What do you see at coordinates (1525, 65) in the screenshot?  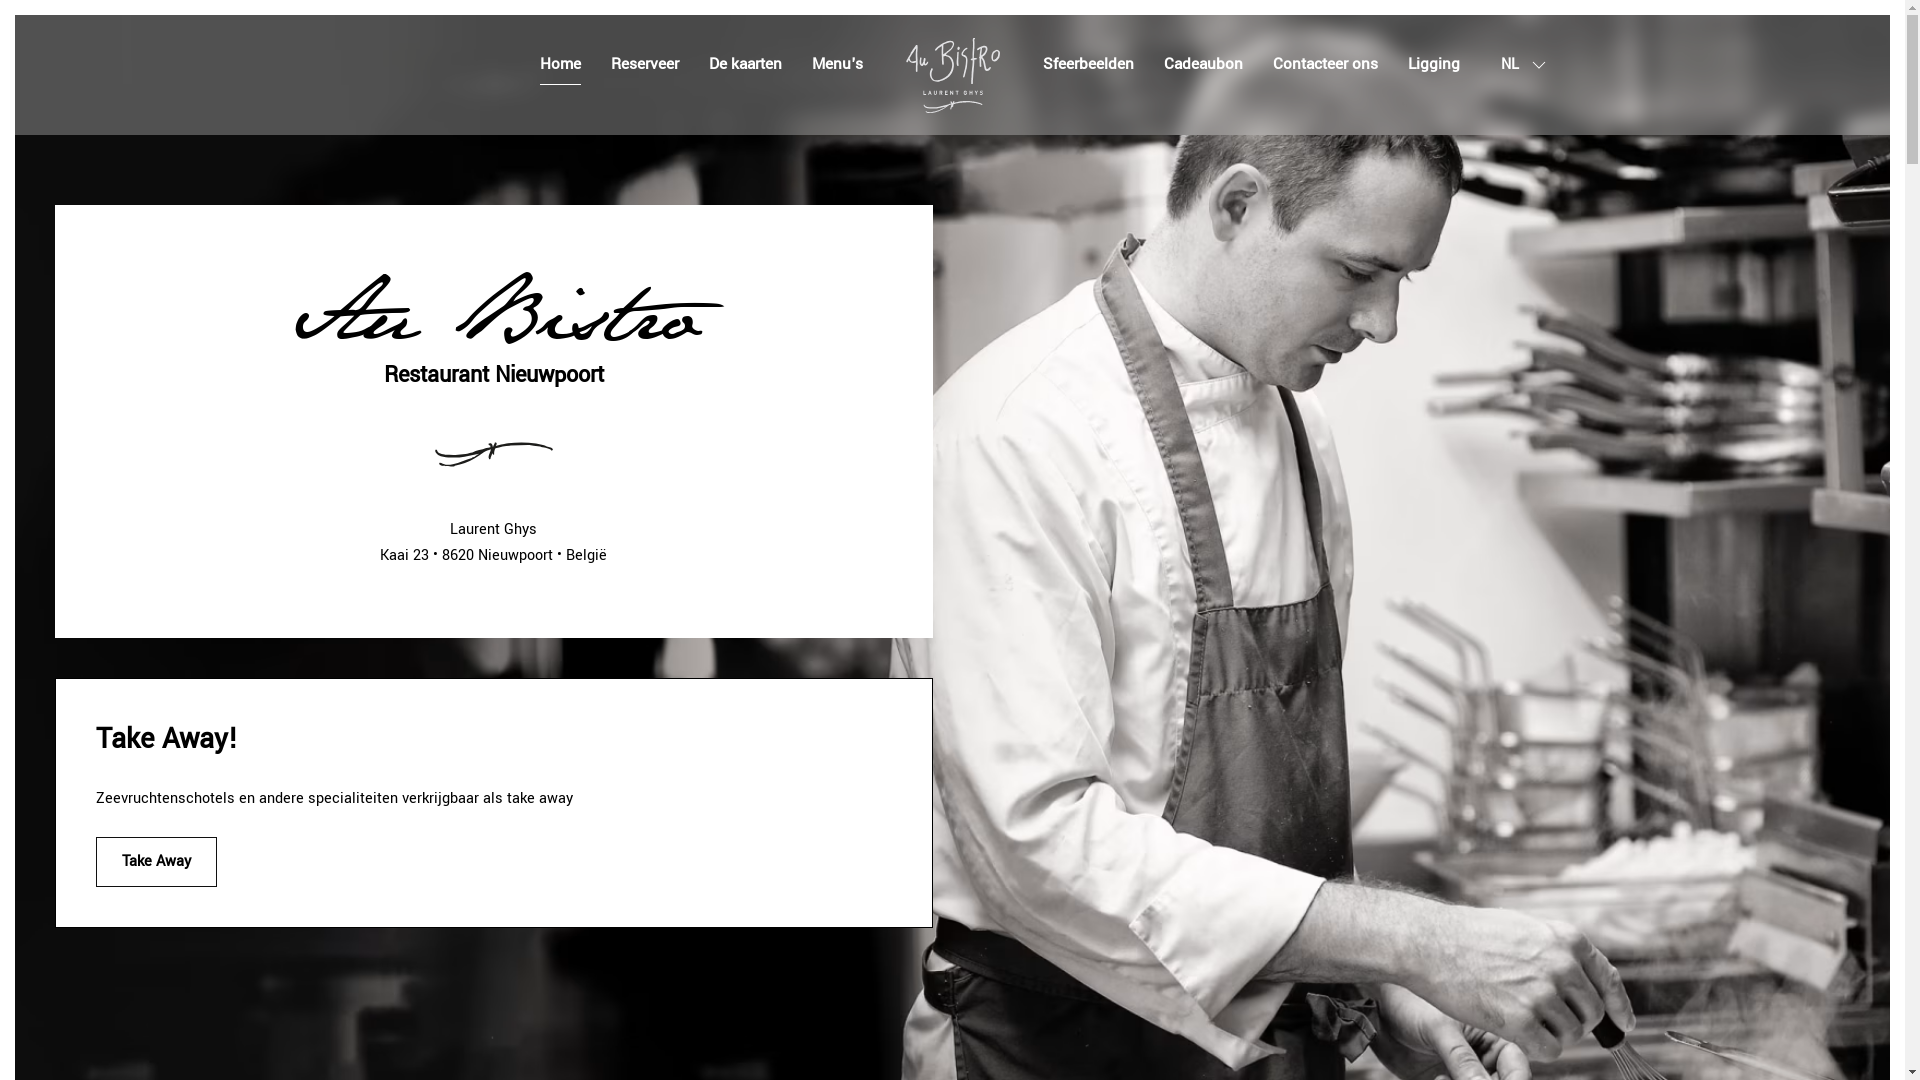 I see `NL` at bounding box center [1525, 65].